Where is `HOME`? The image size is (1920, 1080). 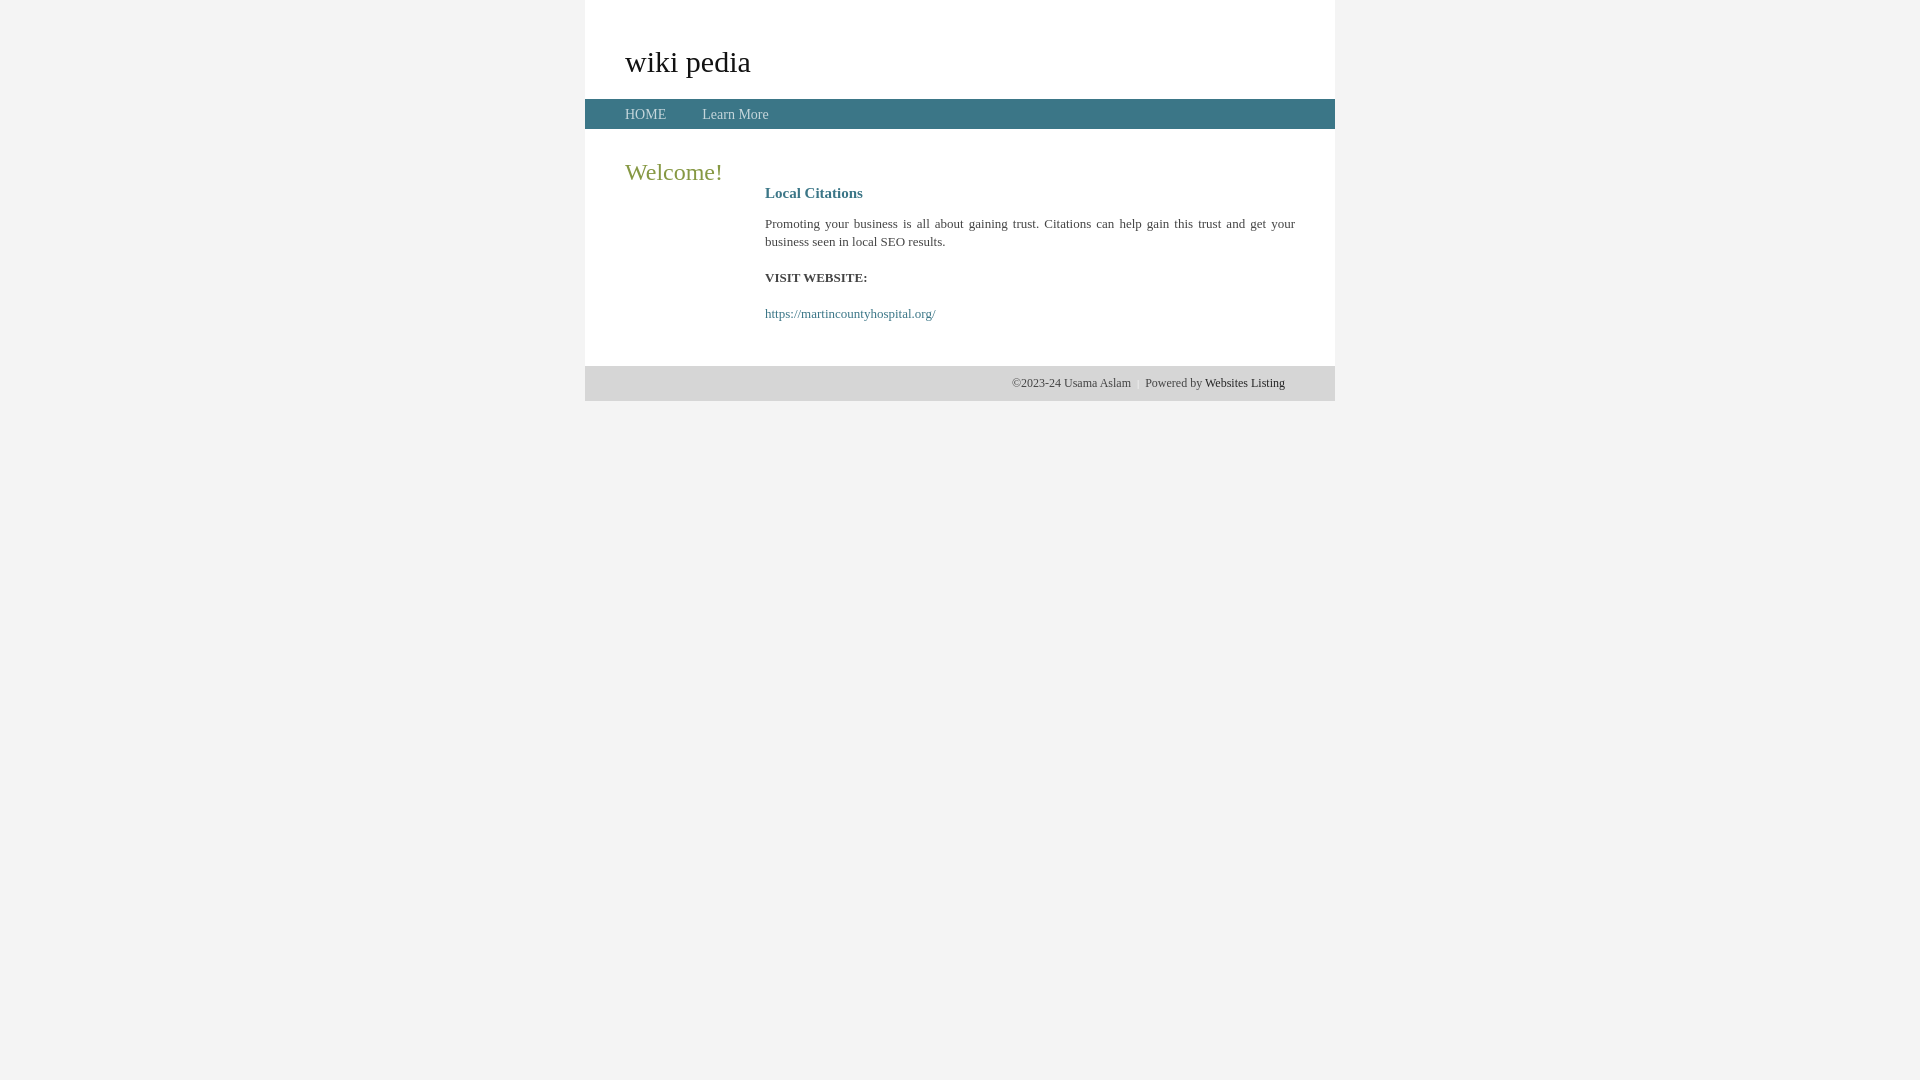
HOME is located at coordinates (646, 114).